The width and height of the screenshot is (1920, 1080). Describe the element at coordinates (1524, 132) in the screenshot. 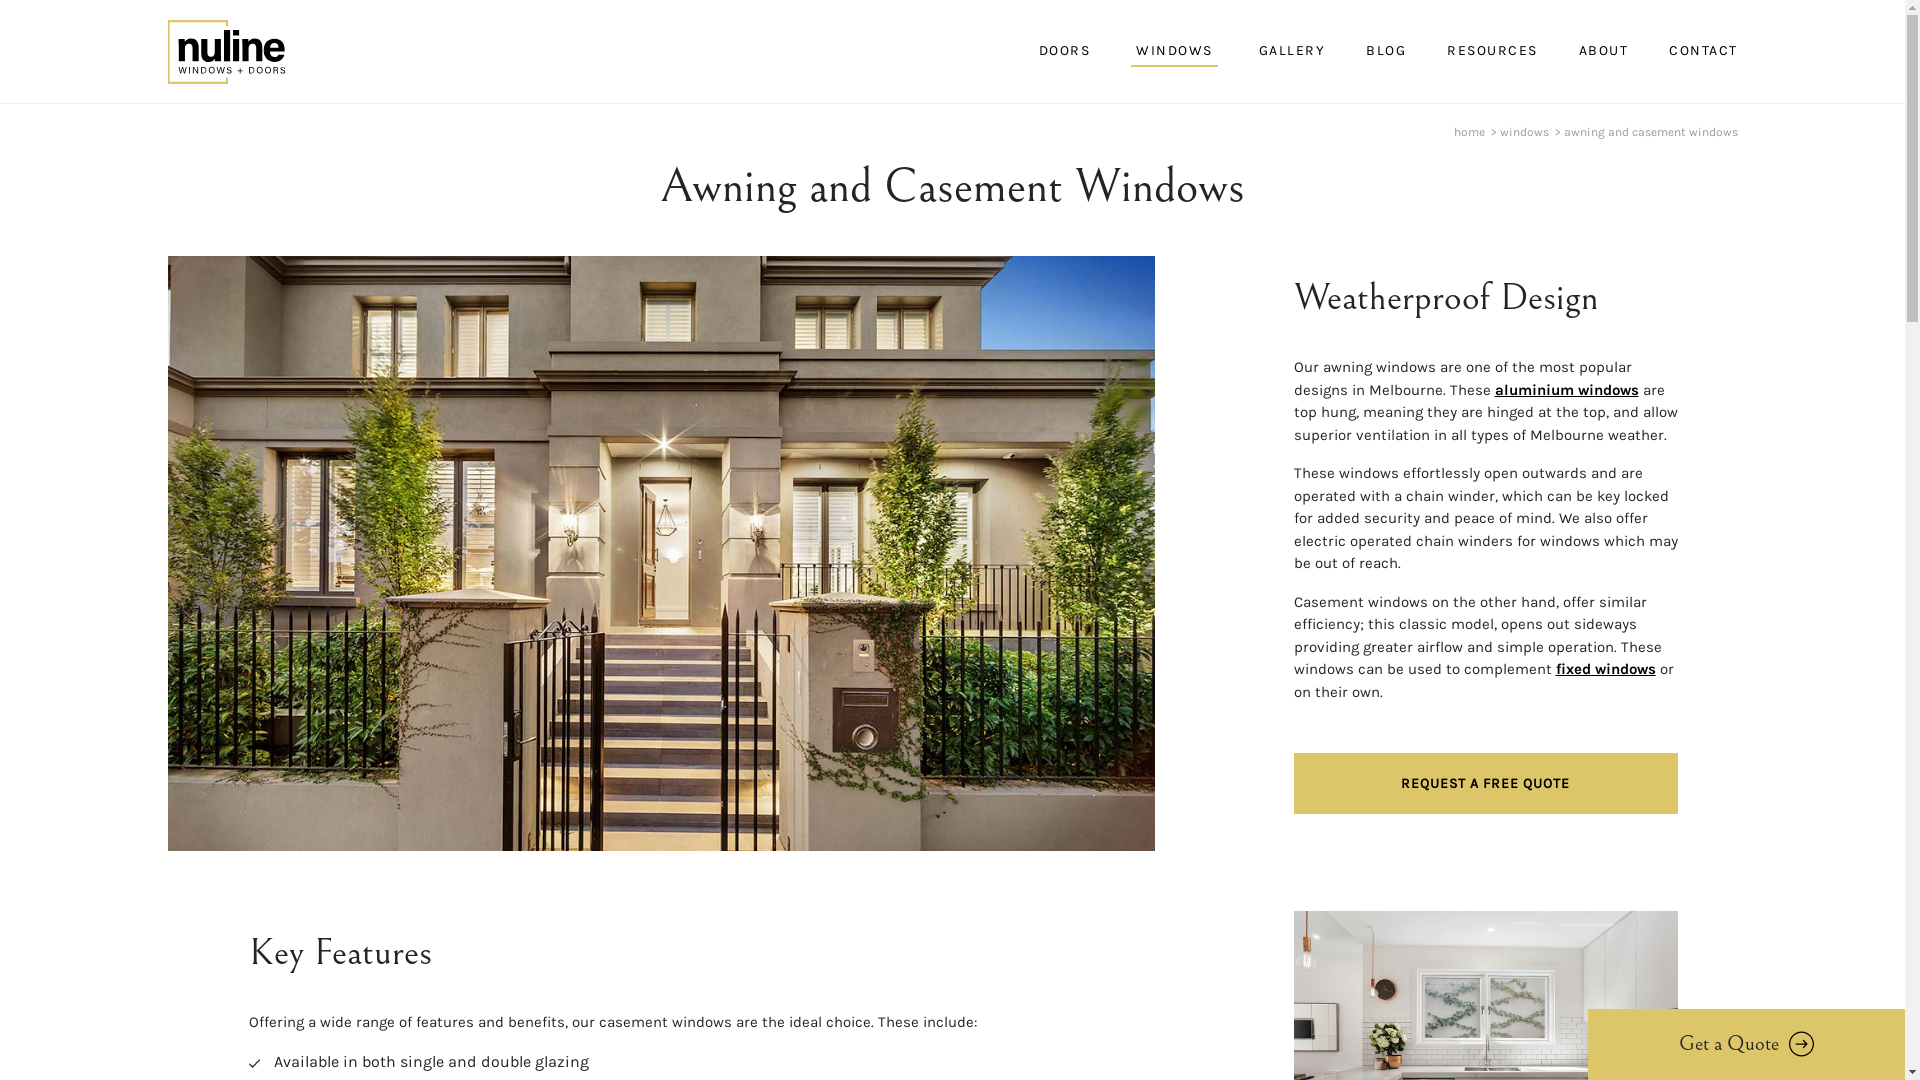

I see `windows` at that location.